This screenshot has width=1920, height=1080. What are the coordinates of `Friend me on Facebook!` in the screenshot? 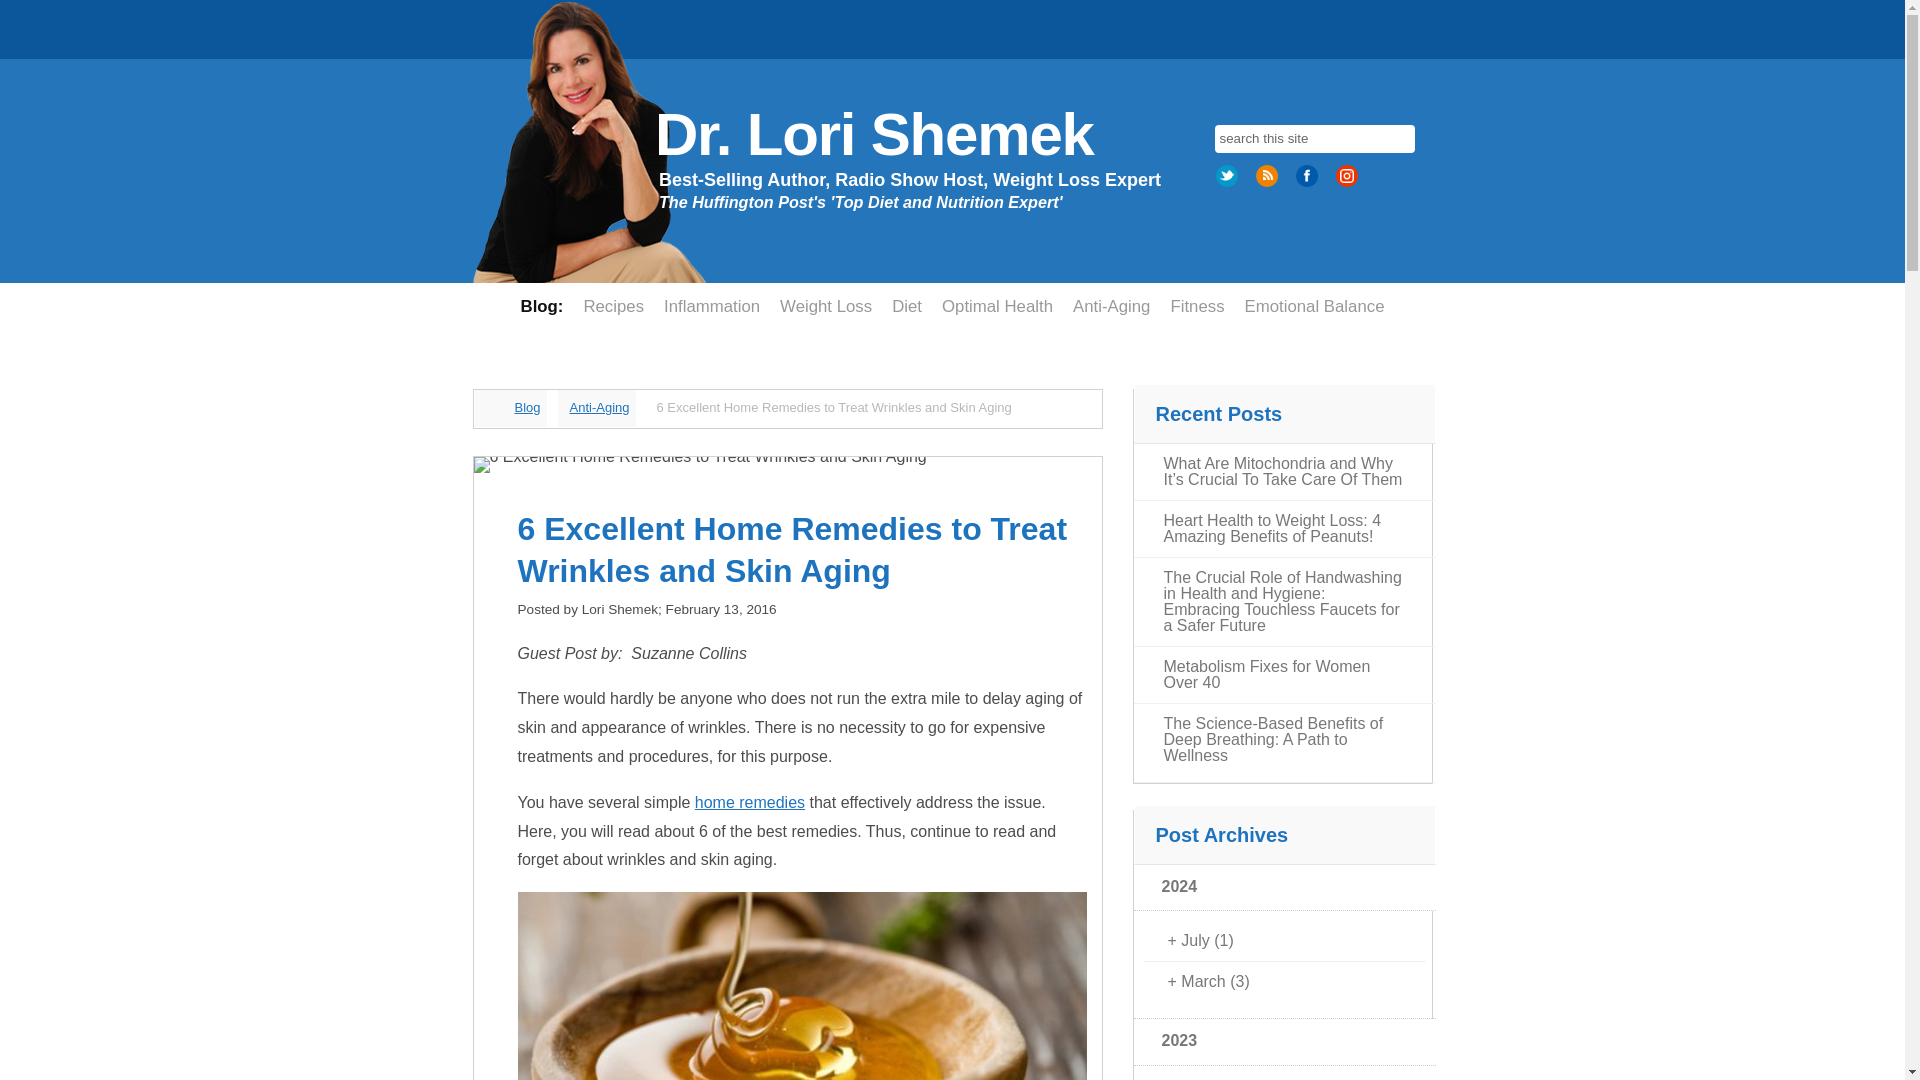 It's located at (1308, 183).